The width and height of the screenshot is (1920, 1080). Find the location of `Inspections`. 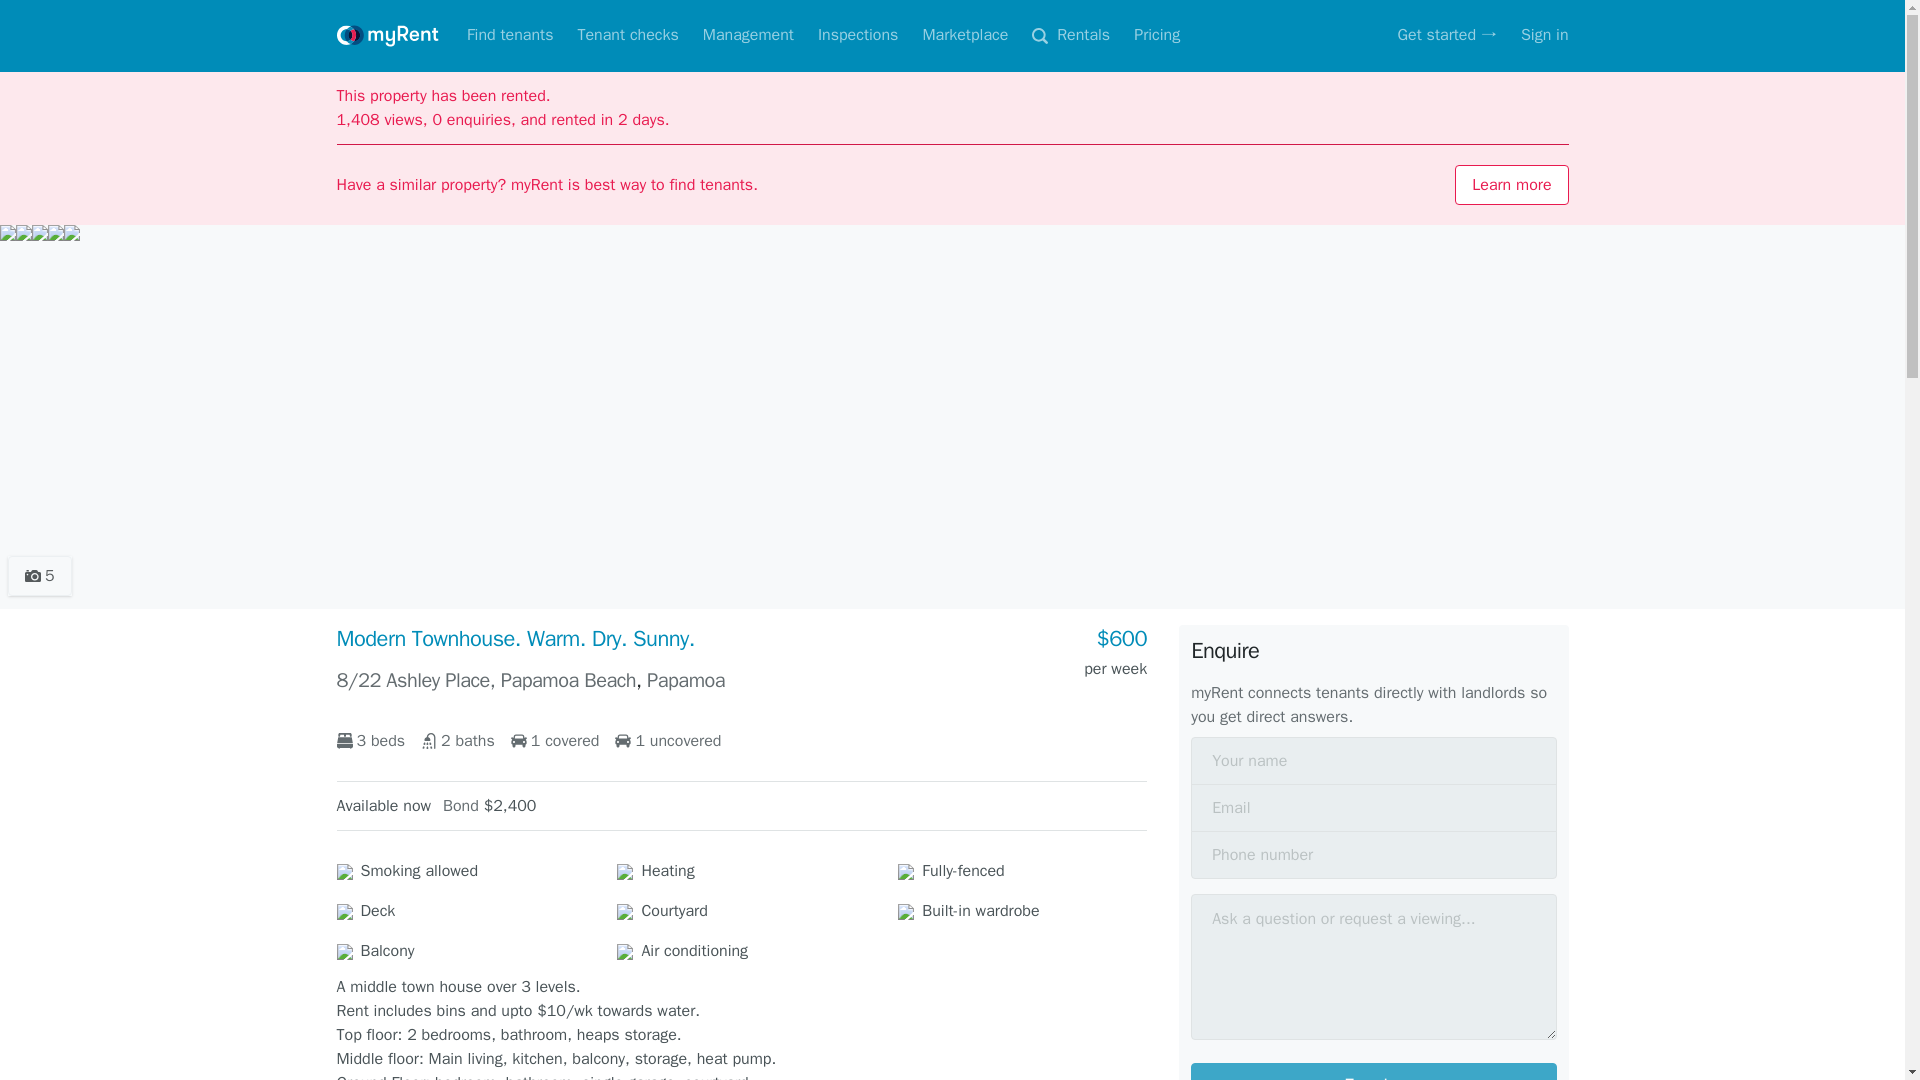

Inspections is located at coordinates (858, 36).